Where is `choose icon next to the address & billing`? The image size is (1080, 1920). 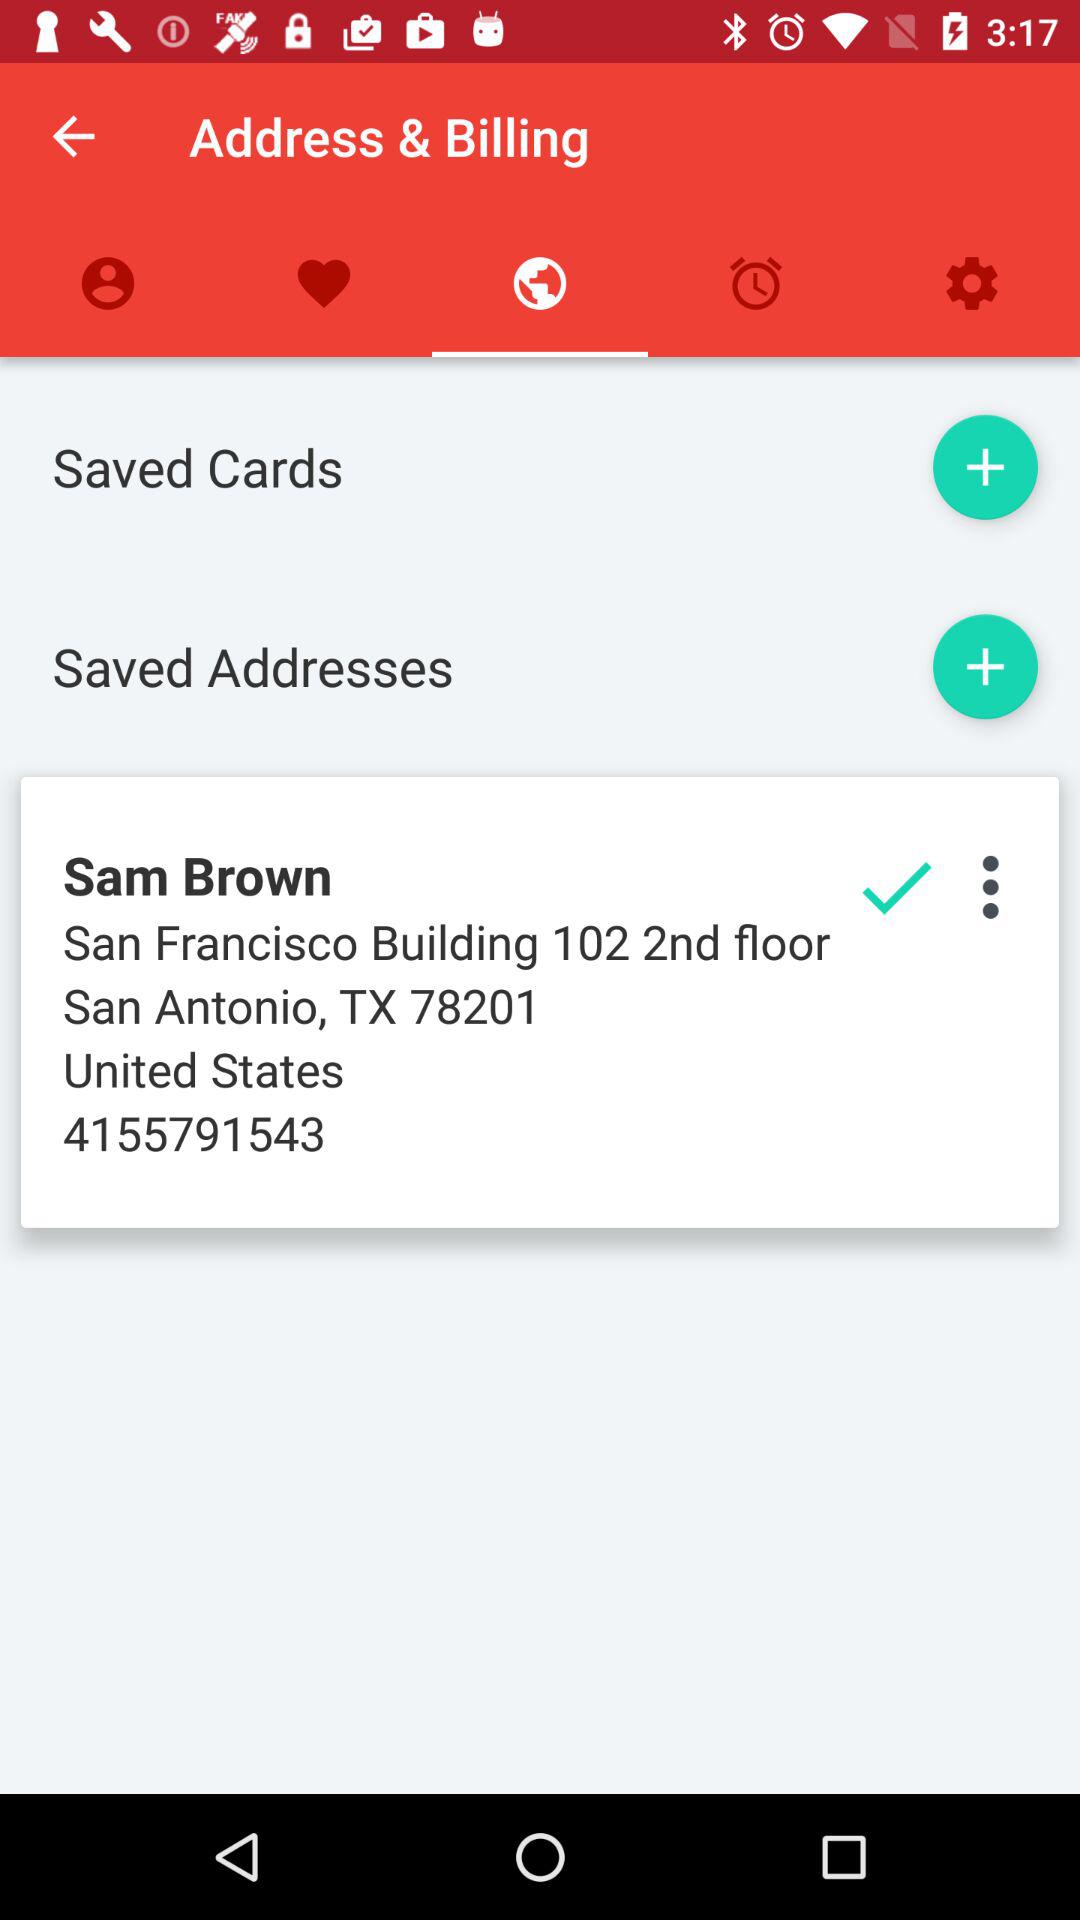
choose icon next to the address & billing is located at coordinates (73, 136).